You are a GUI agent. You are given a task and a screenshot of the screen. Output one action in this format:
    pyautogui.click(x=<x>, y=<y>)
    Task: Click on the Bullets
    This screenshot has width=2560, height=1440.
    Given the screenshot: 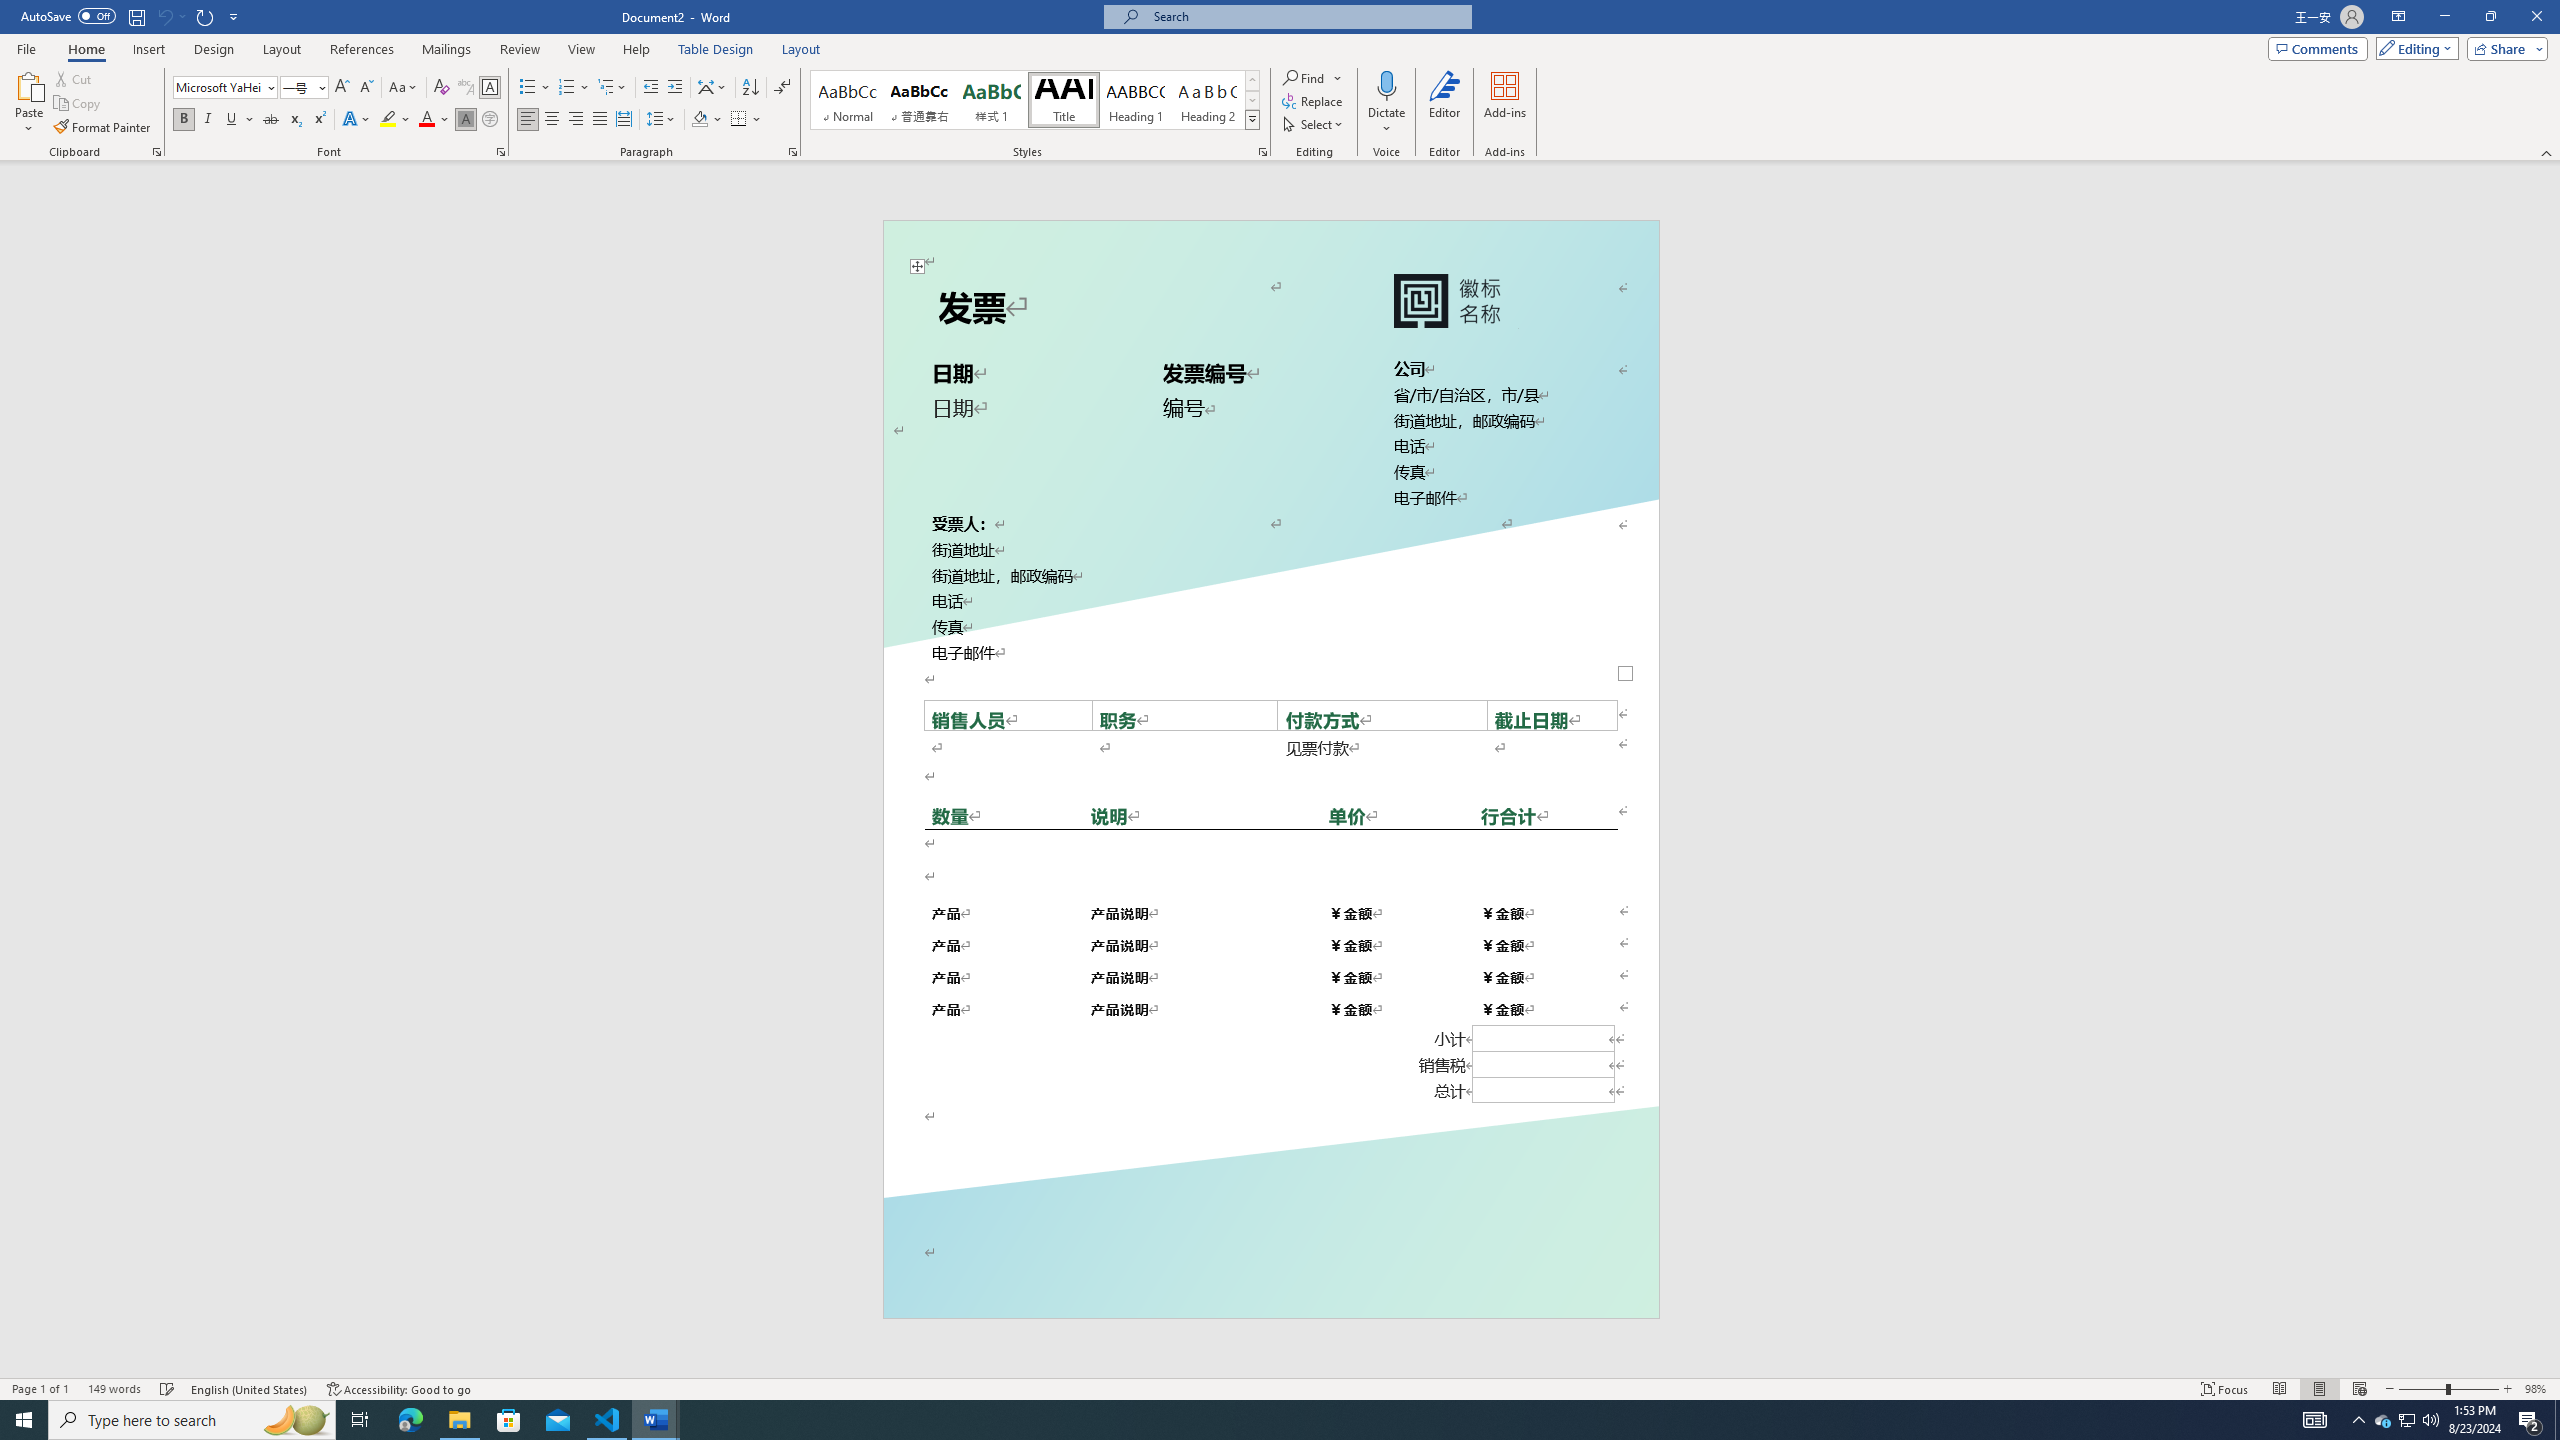 What is the action you would take?
    pyautogui.click(x=528, y=88)
    